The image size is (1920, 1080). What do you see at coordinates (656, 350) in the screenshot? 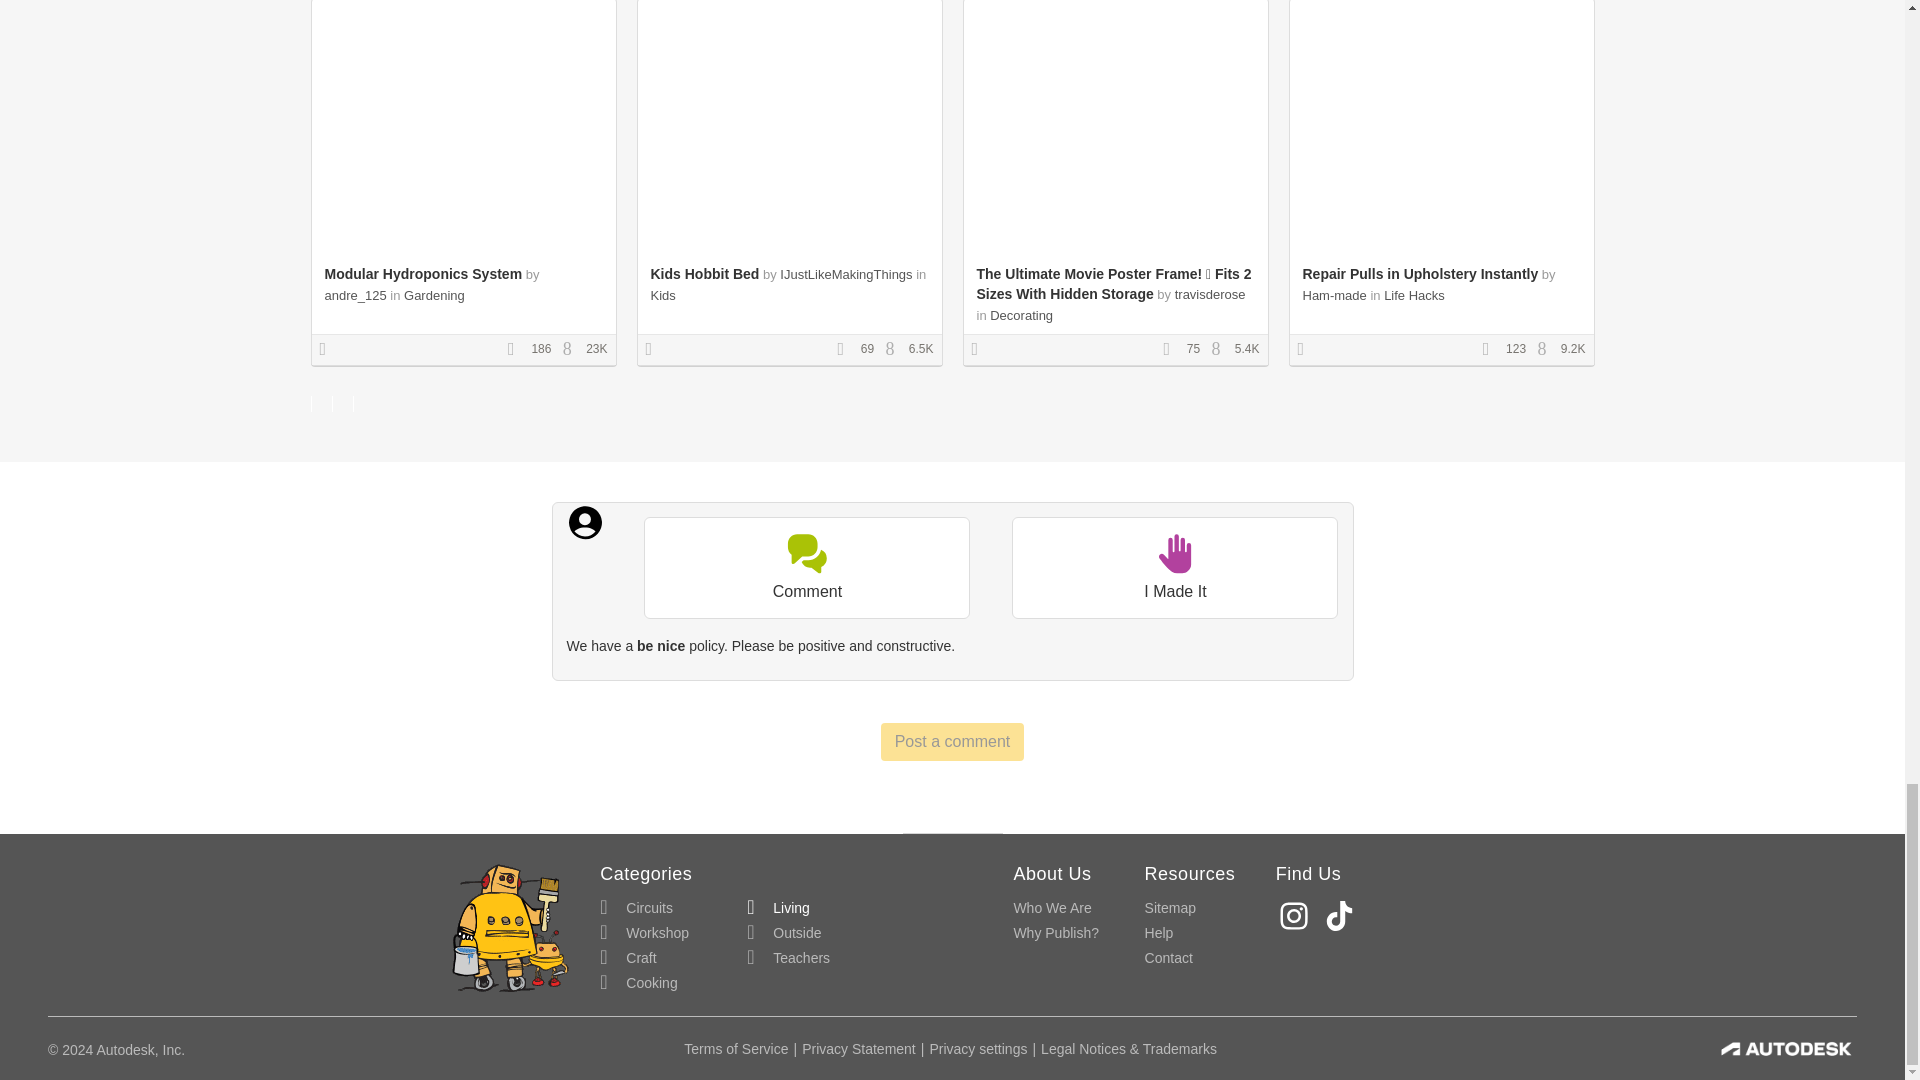
I see `Contest Winner` at bounding box center [656, 350].